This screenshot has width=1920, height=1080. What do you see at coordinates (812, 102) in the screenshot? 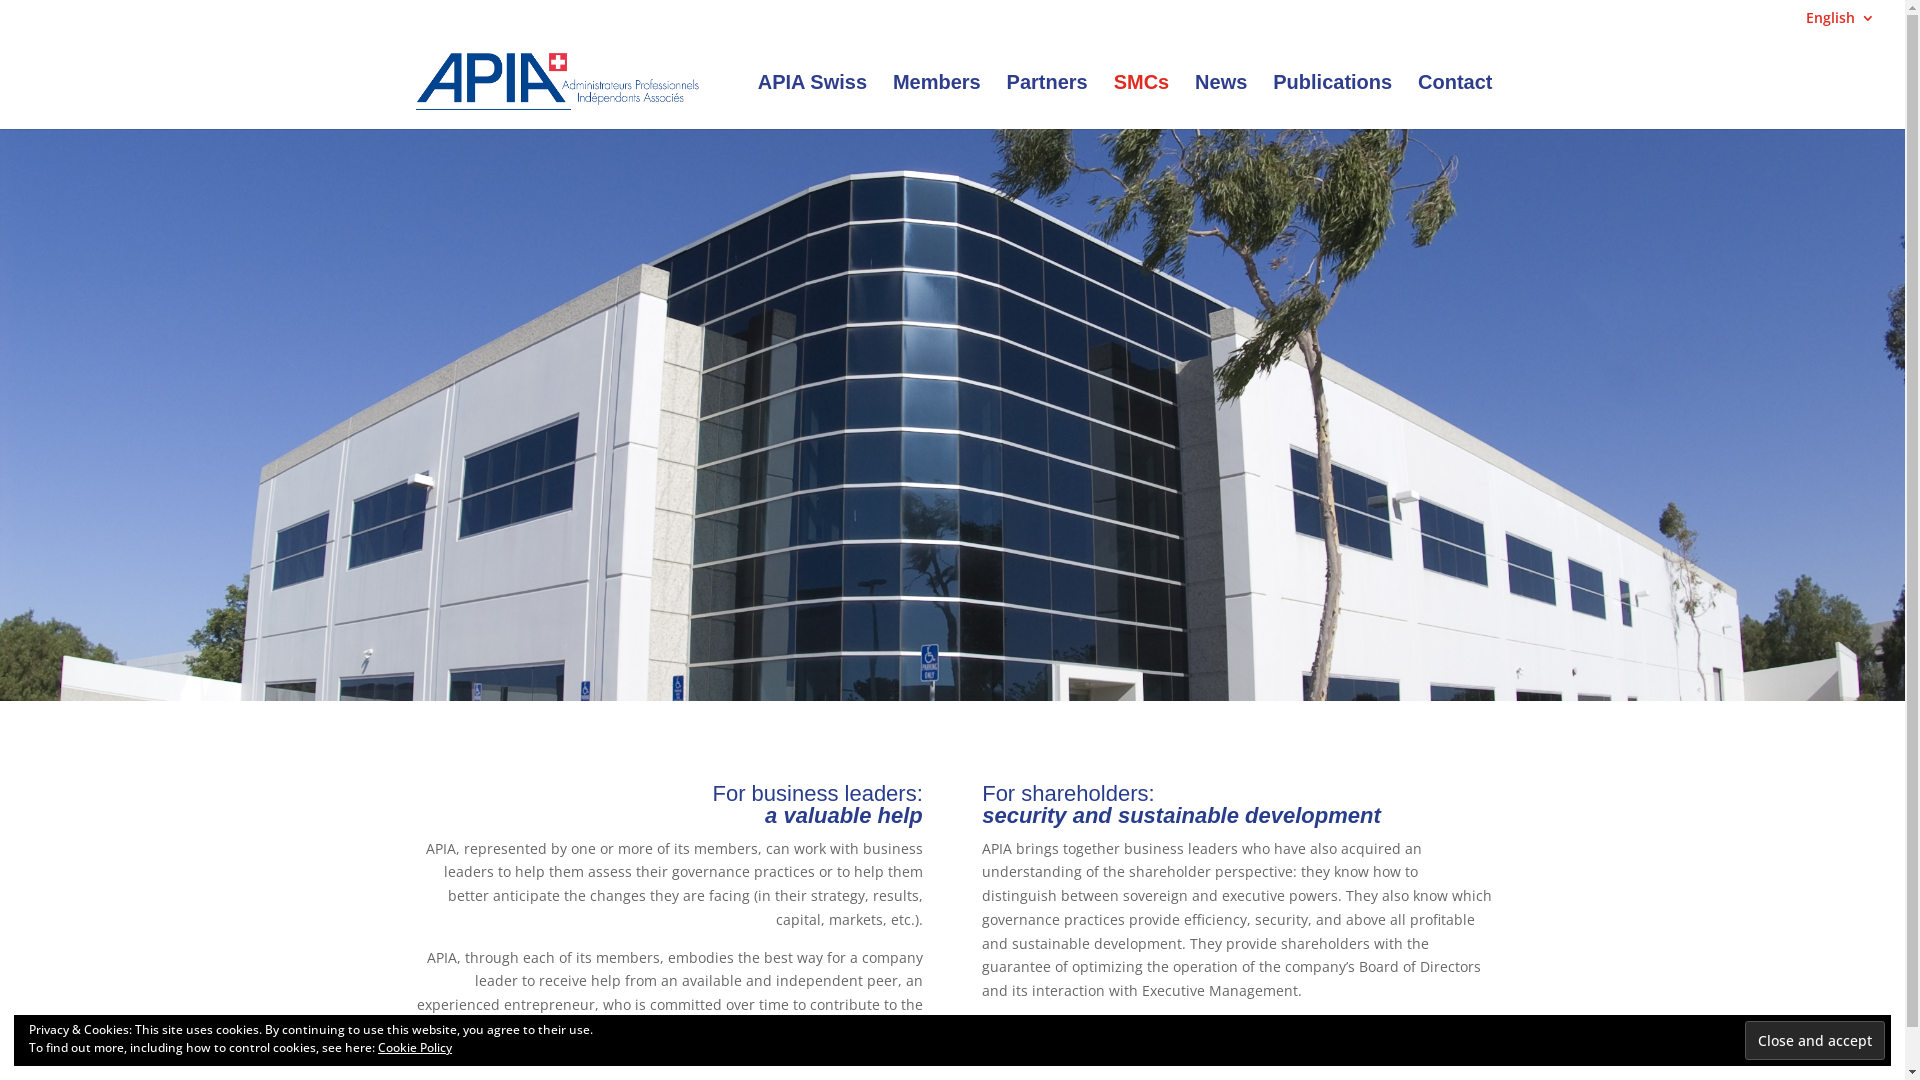
I see `APIA Swiss` at bounding box center [812, 102].